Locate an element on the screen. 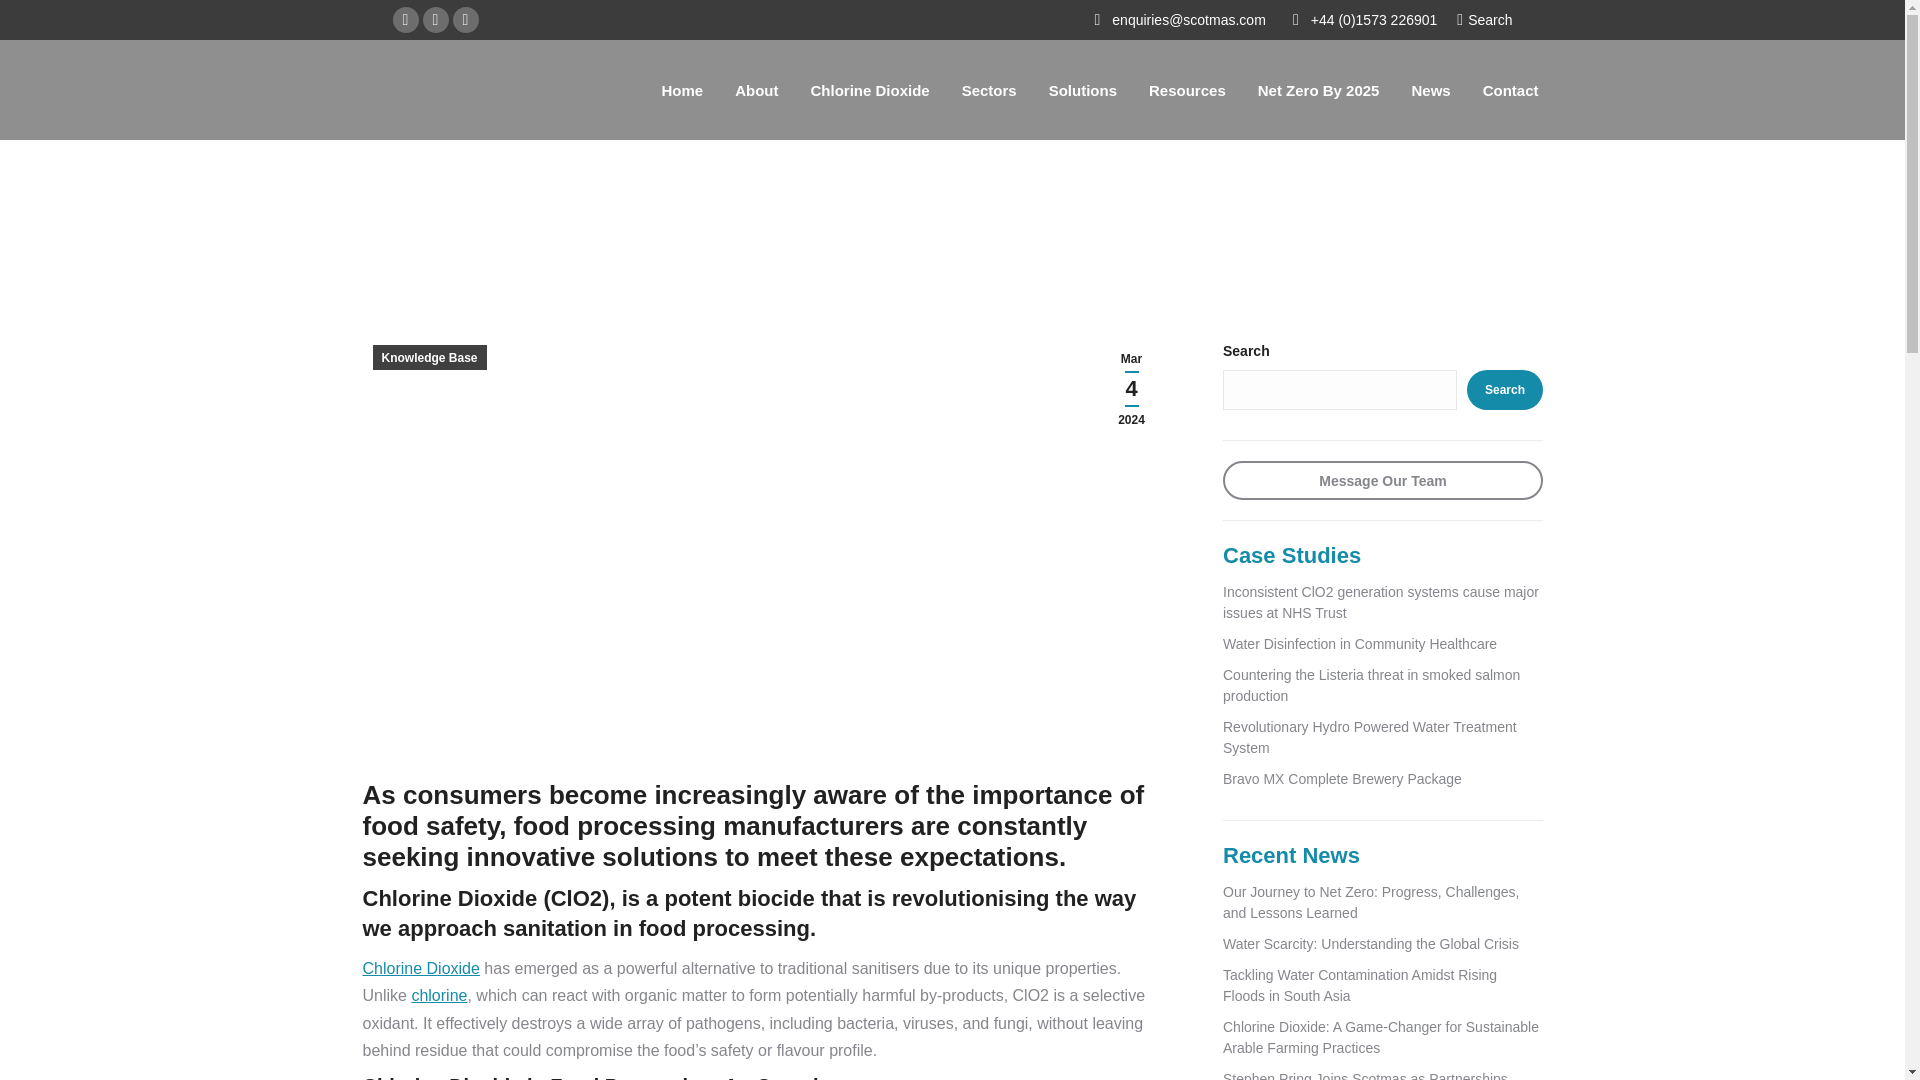 The width and height of the screenshot is (1920, 1080). Sectors is located at coordinates (990, 88).